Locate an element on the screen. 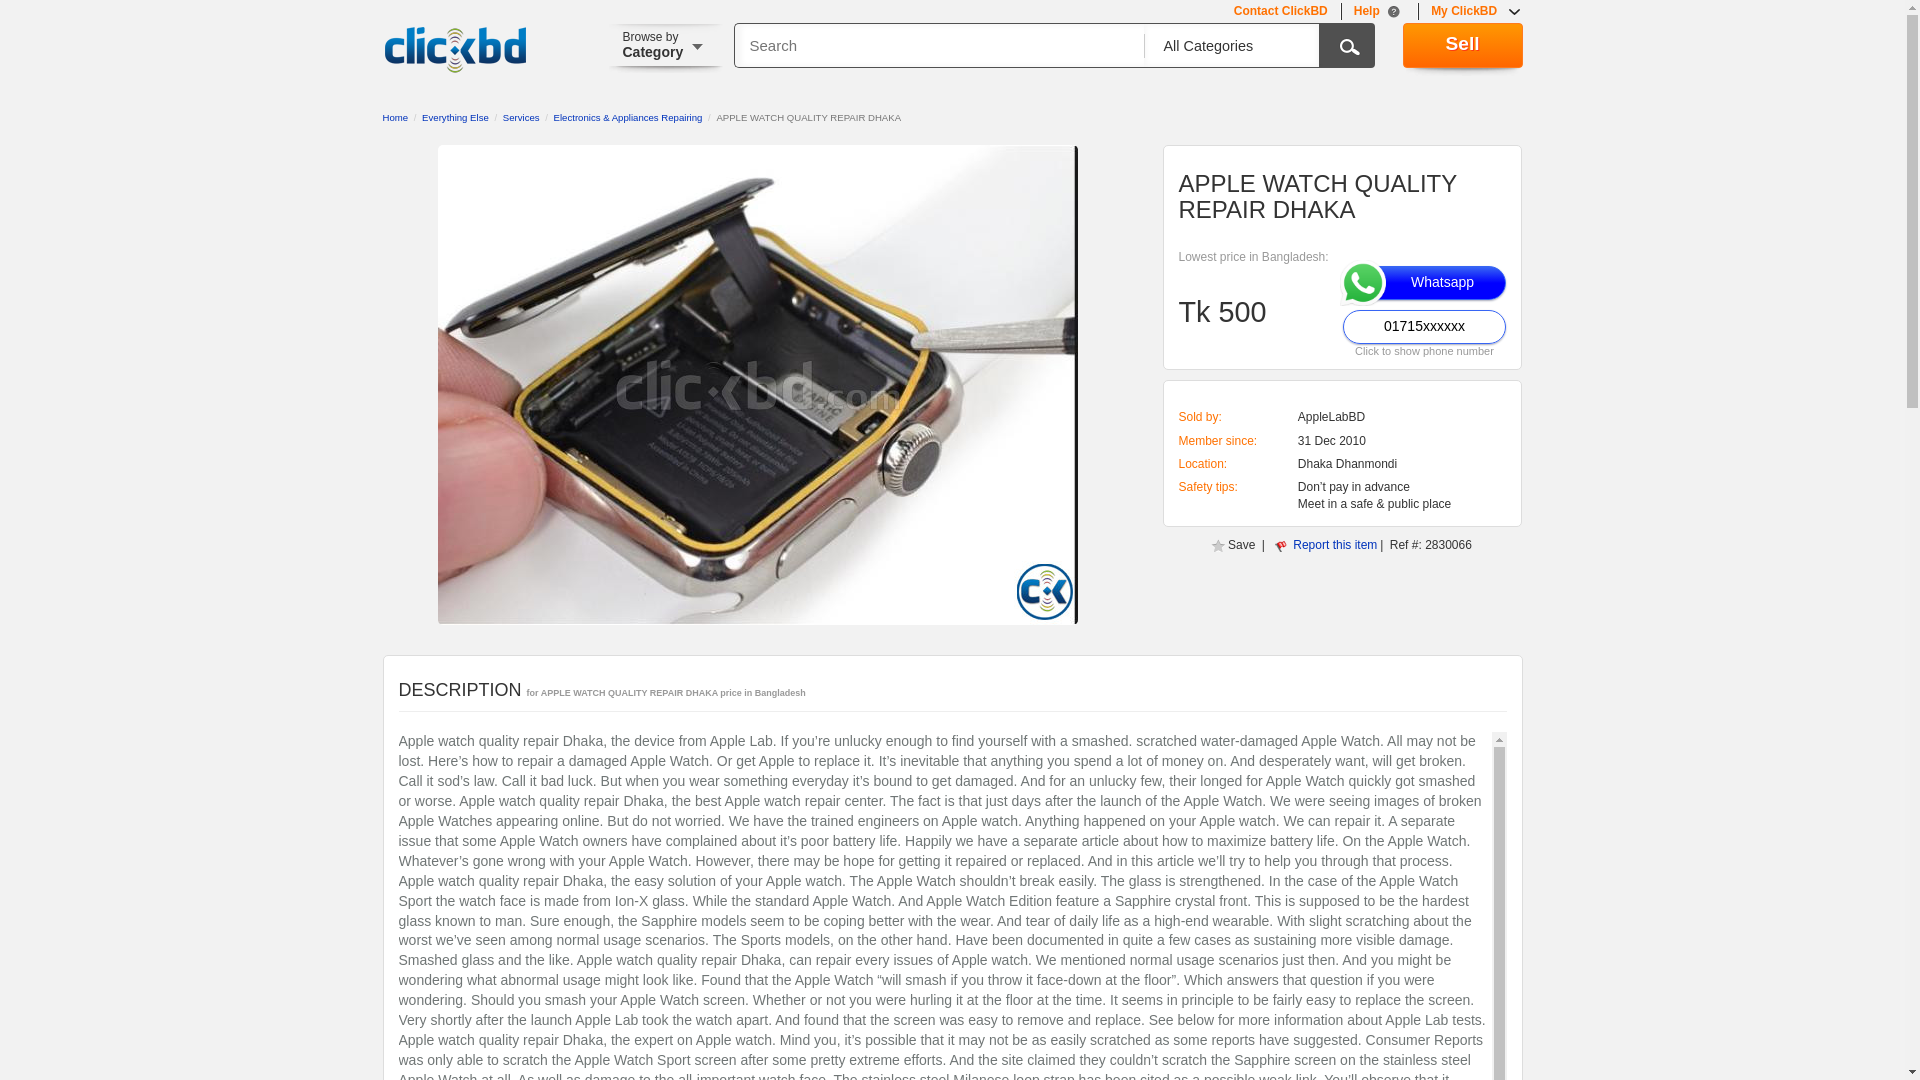 The image size is (1920, 1080). Everything Else is located at coordinates (456, 118).